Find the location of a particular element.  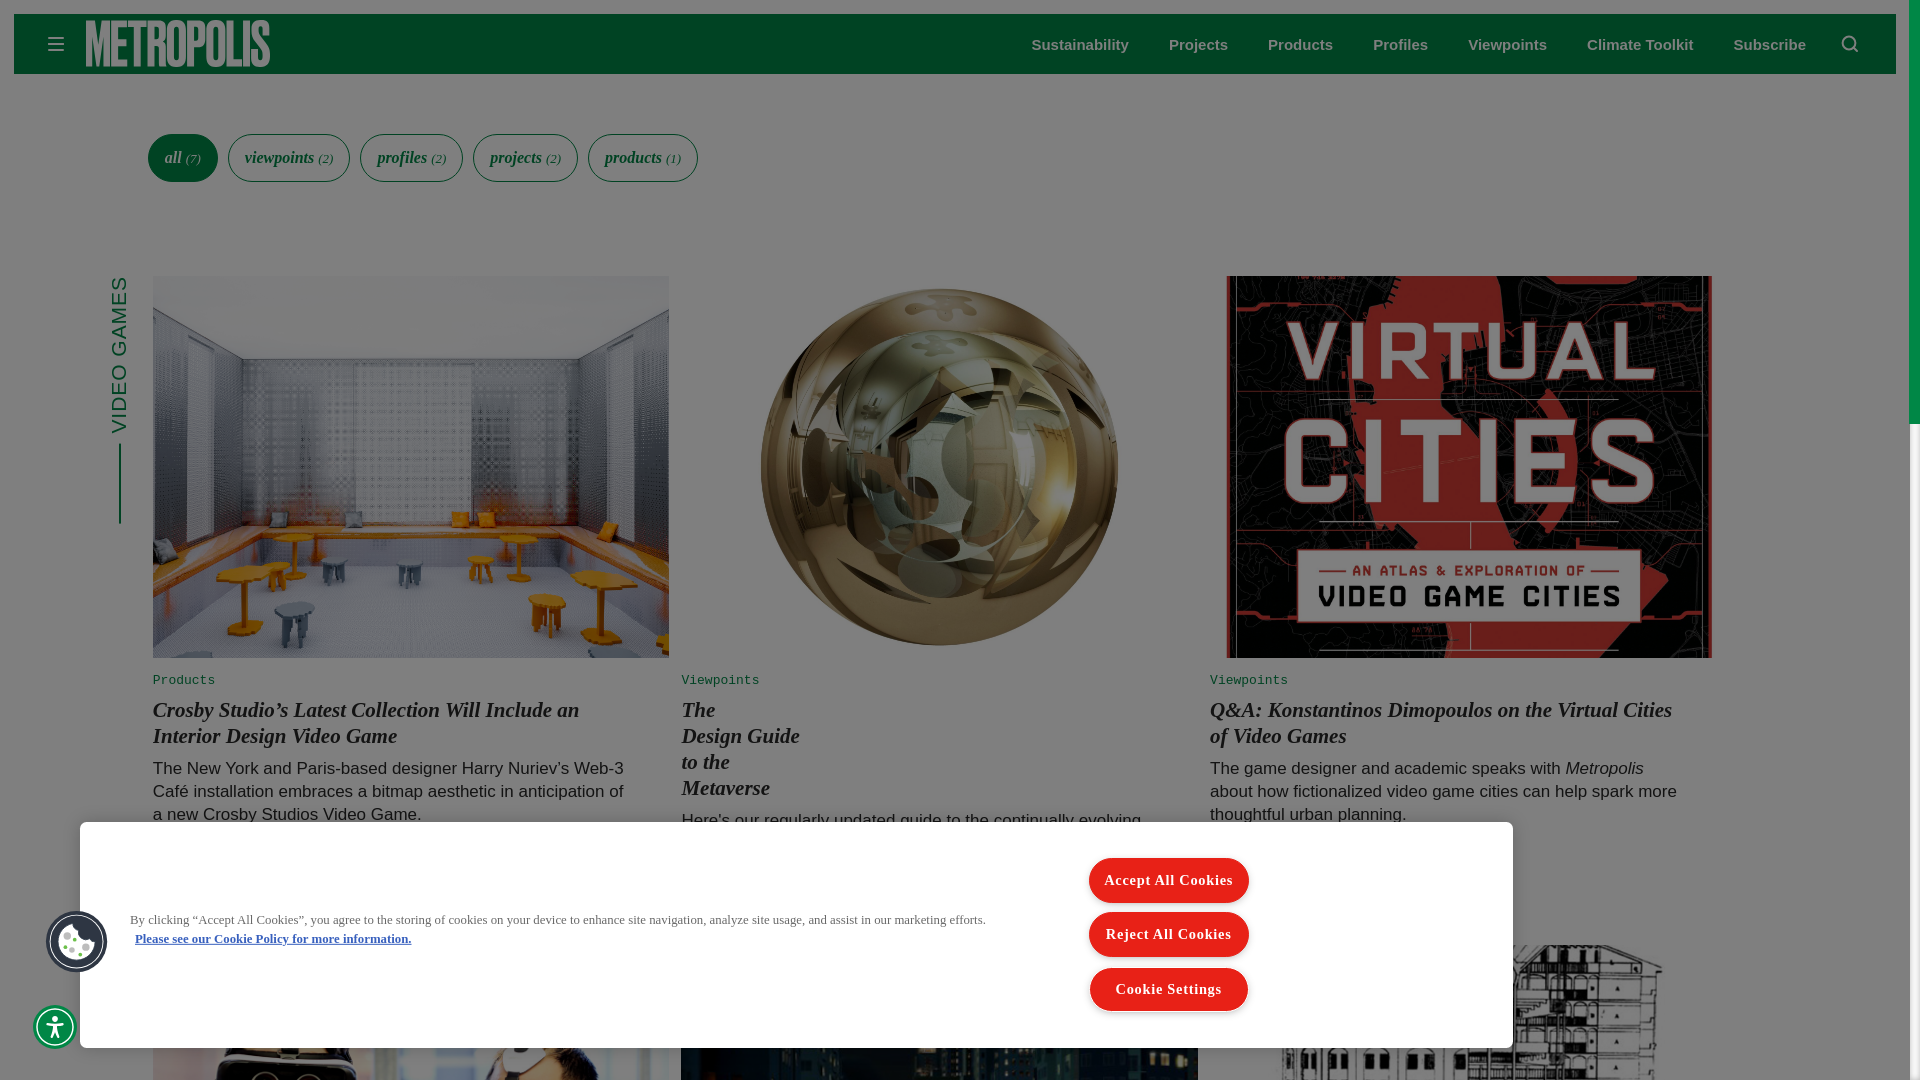

Subscribe is located at coordinates (1770, 44).